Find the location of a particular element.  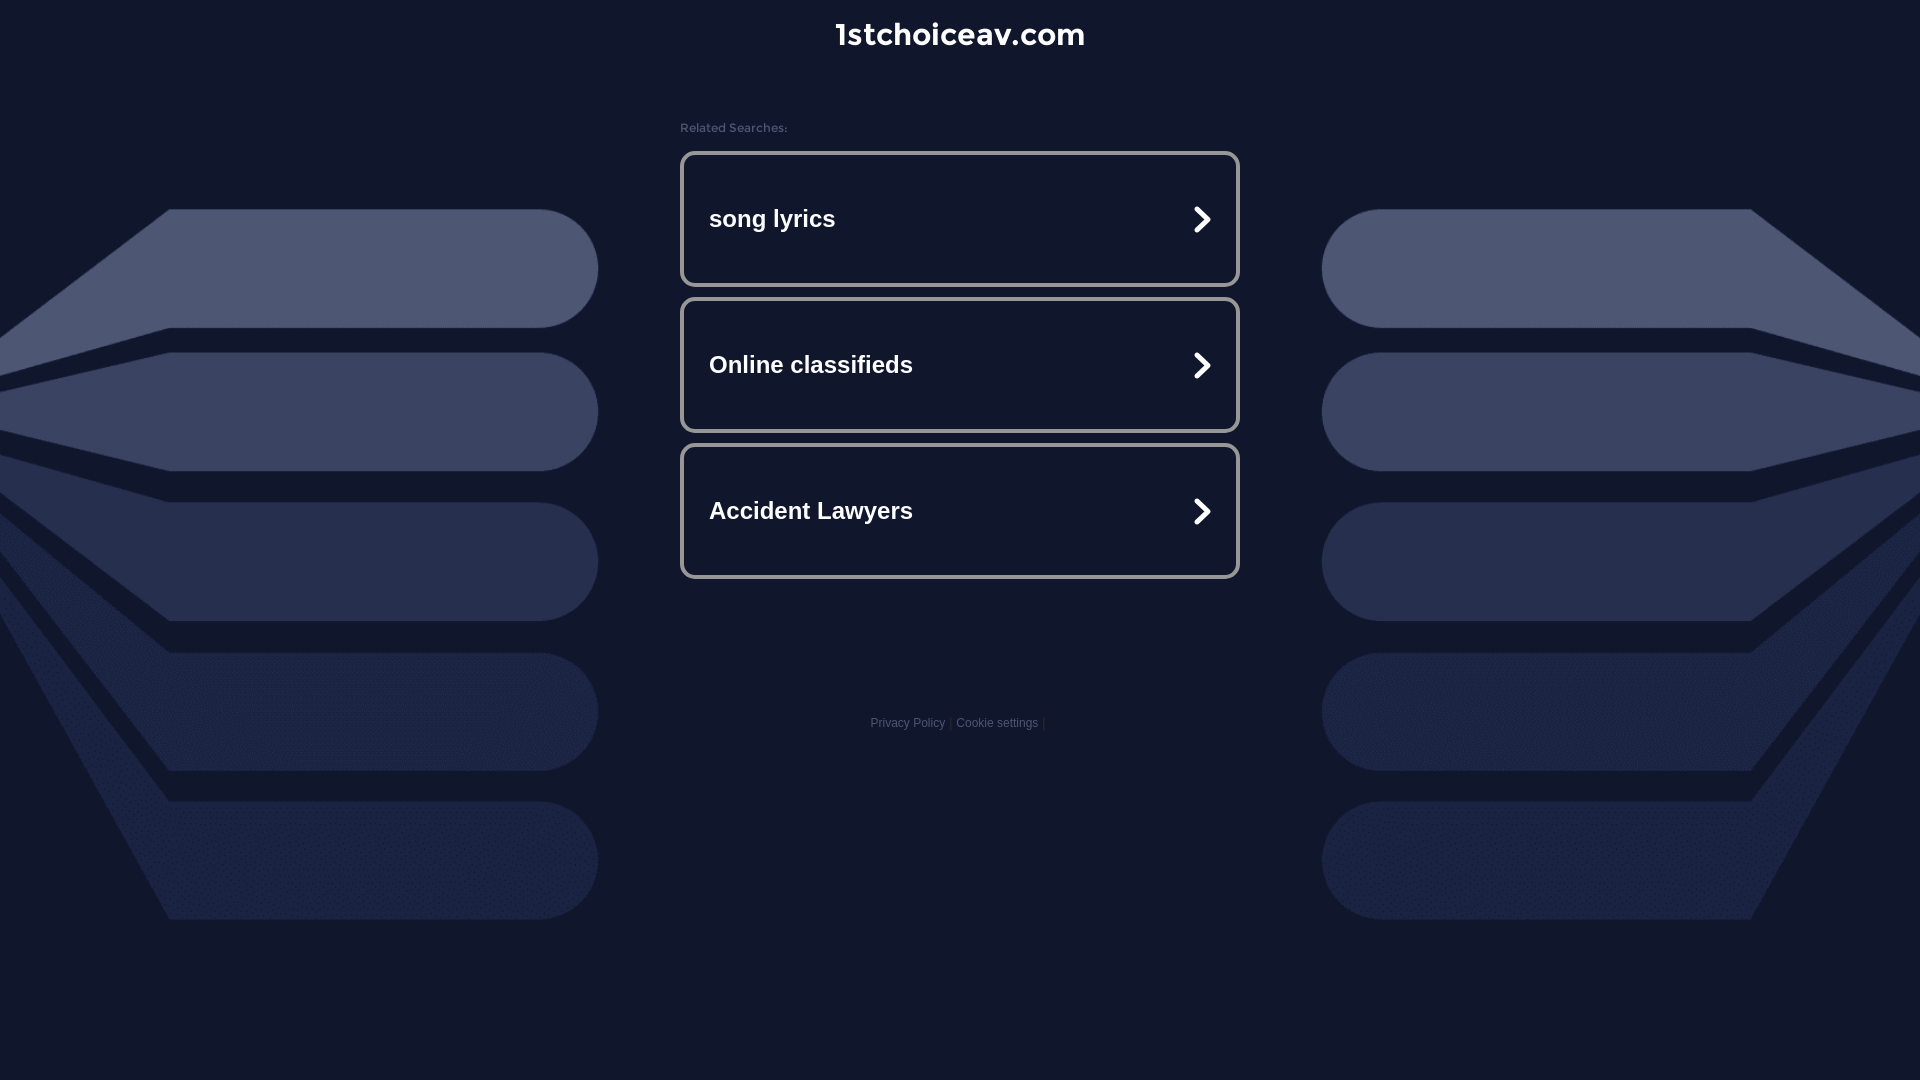

Privacy Policy is located at coordinates (908, 723).